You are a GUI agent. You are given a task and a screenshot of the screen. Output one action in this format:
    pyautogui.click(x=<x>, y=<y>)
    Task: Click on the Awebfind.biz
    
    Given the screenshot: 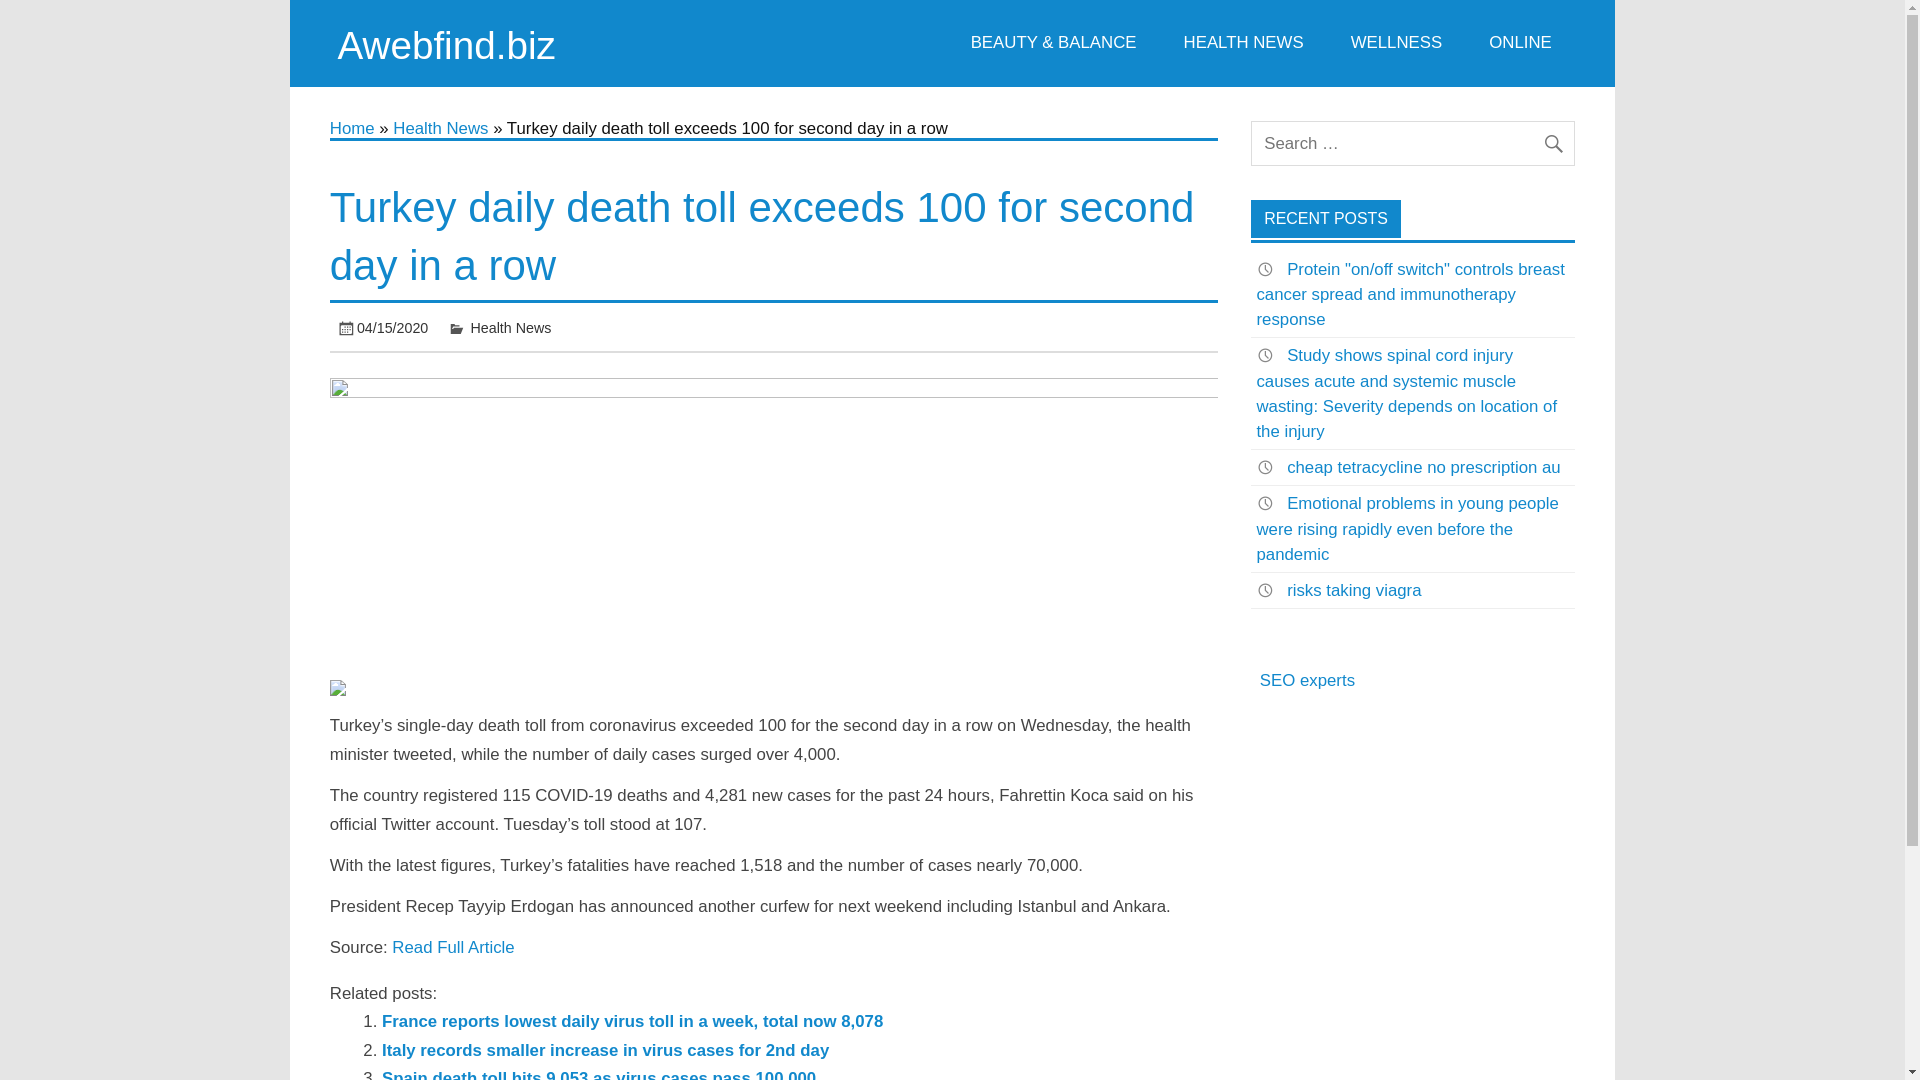 What is the action you would take?
    pyautogui.click(x=446, y=44)
    